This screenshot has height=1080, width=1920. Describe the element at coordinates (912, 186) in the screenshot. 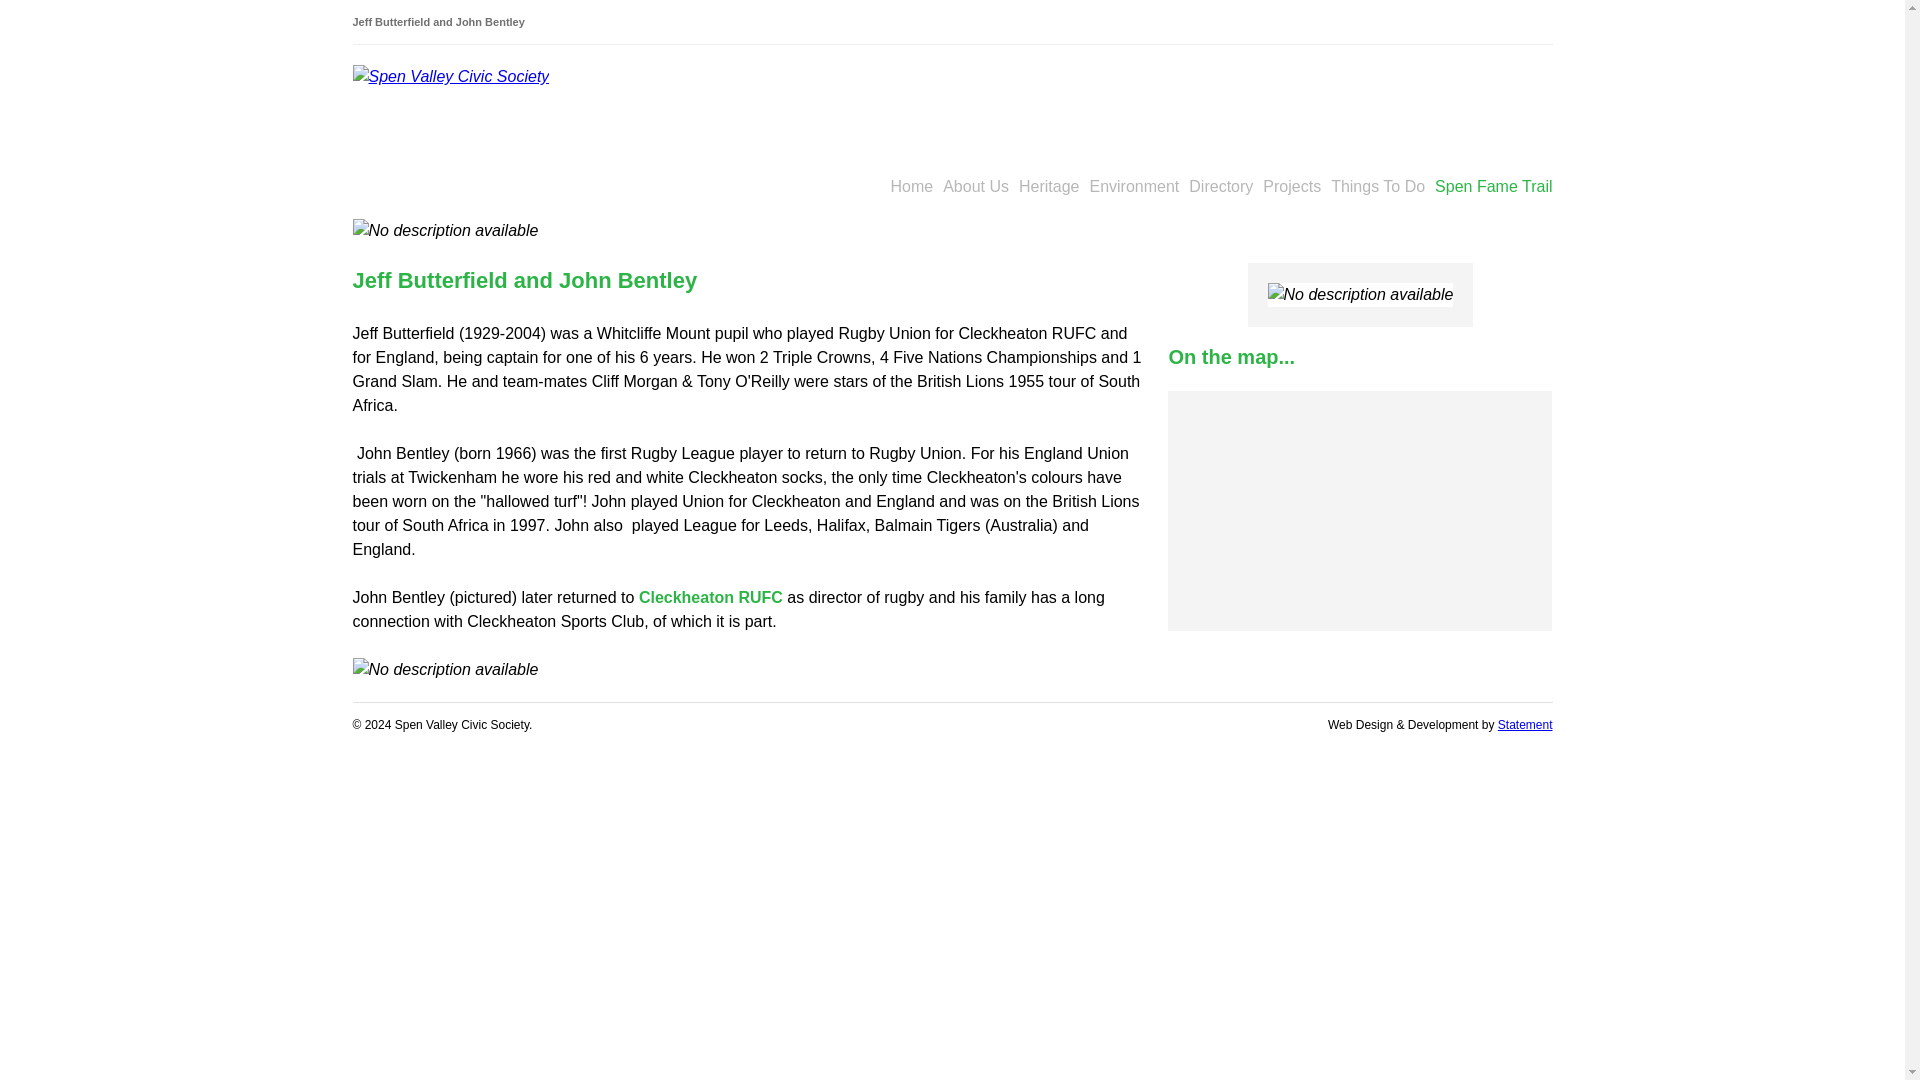

I see `Home` at that location.